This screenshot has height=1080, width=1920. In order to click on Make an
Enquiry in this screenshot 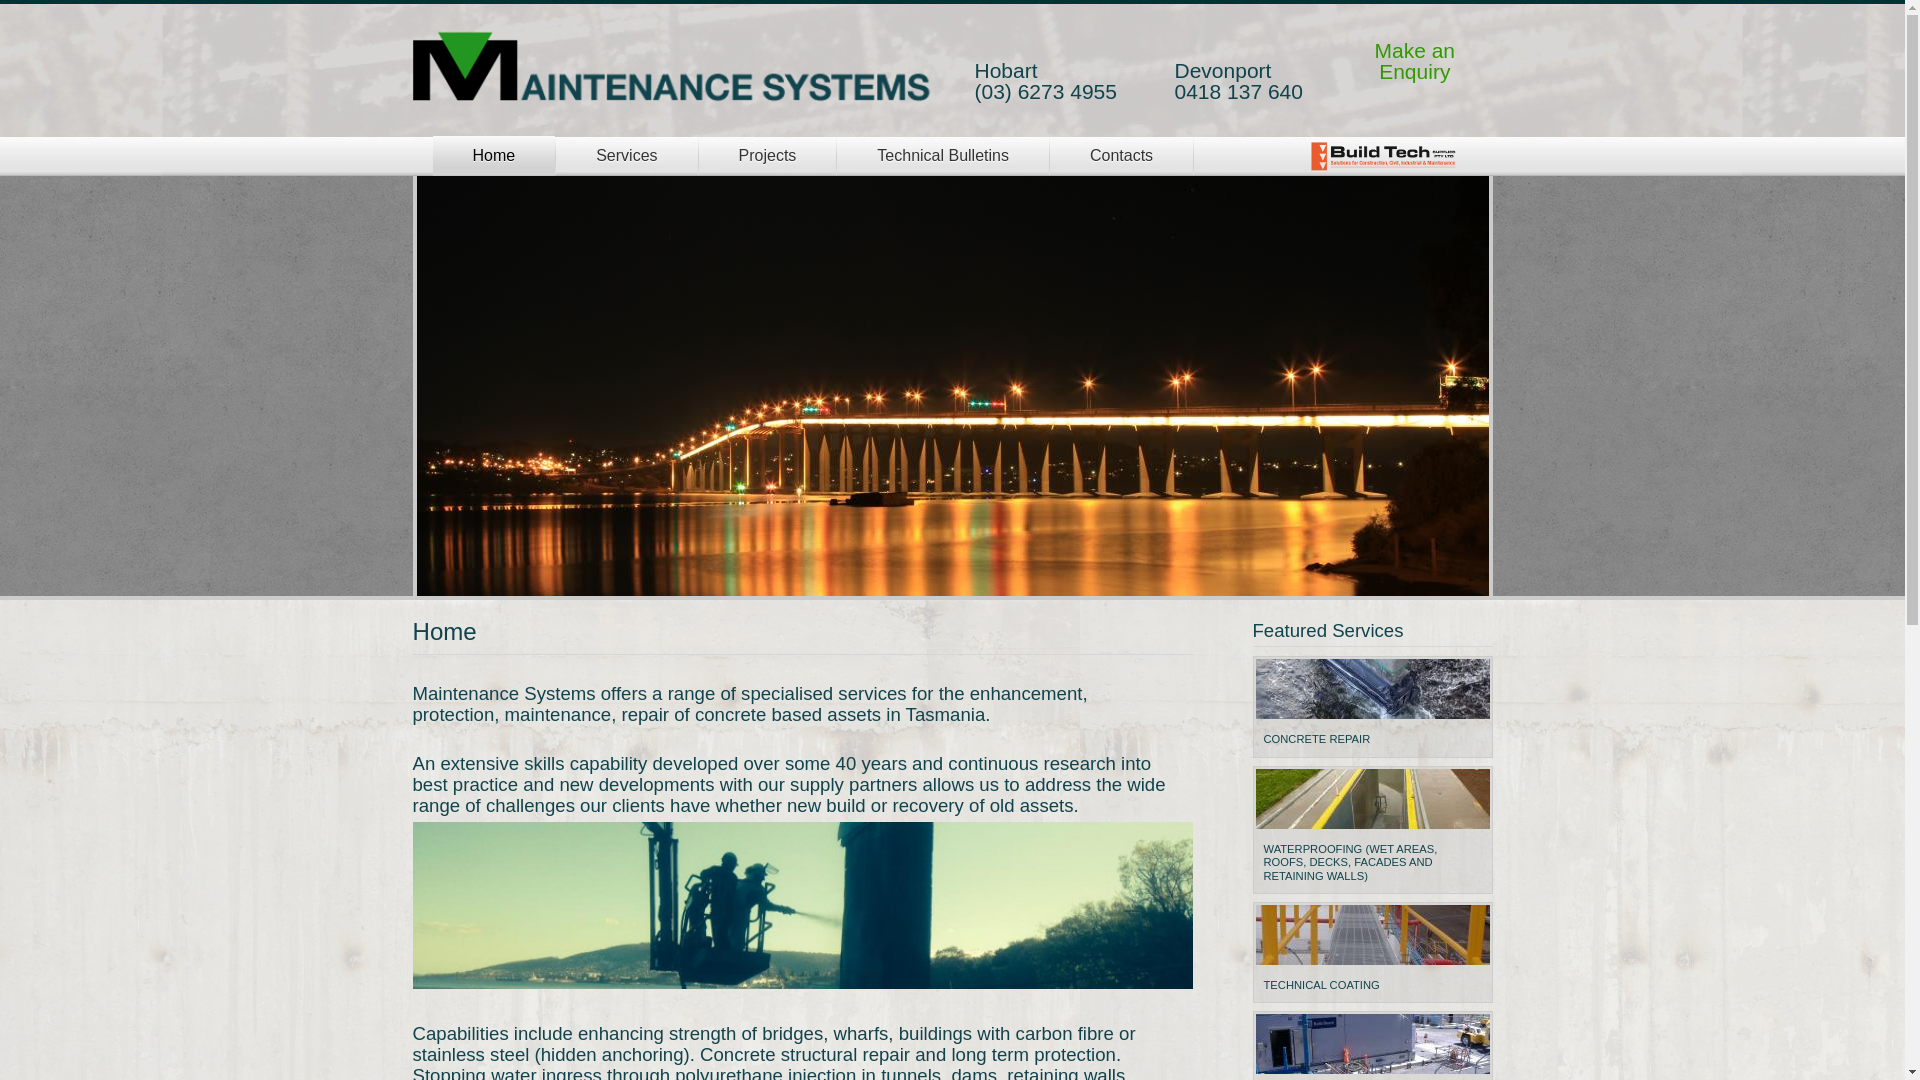, I will do `click(1414, 60)`.